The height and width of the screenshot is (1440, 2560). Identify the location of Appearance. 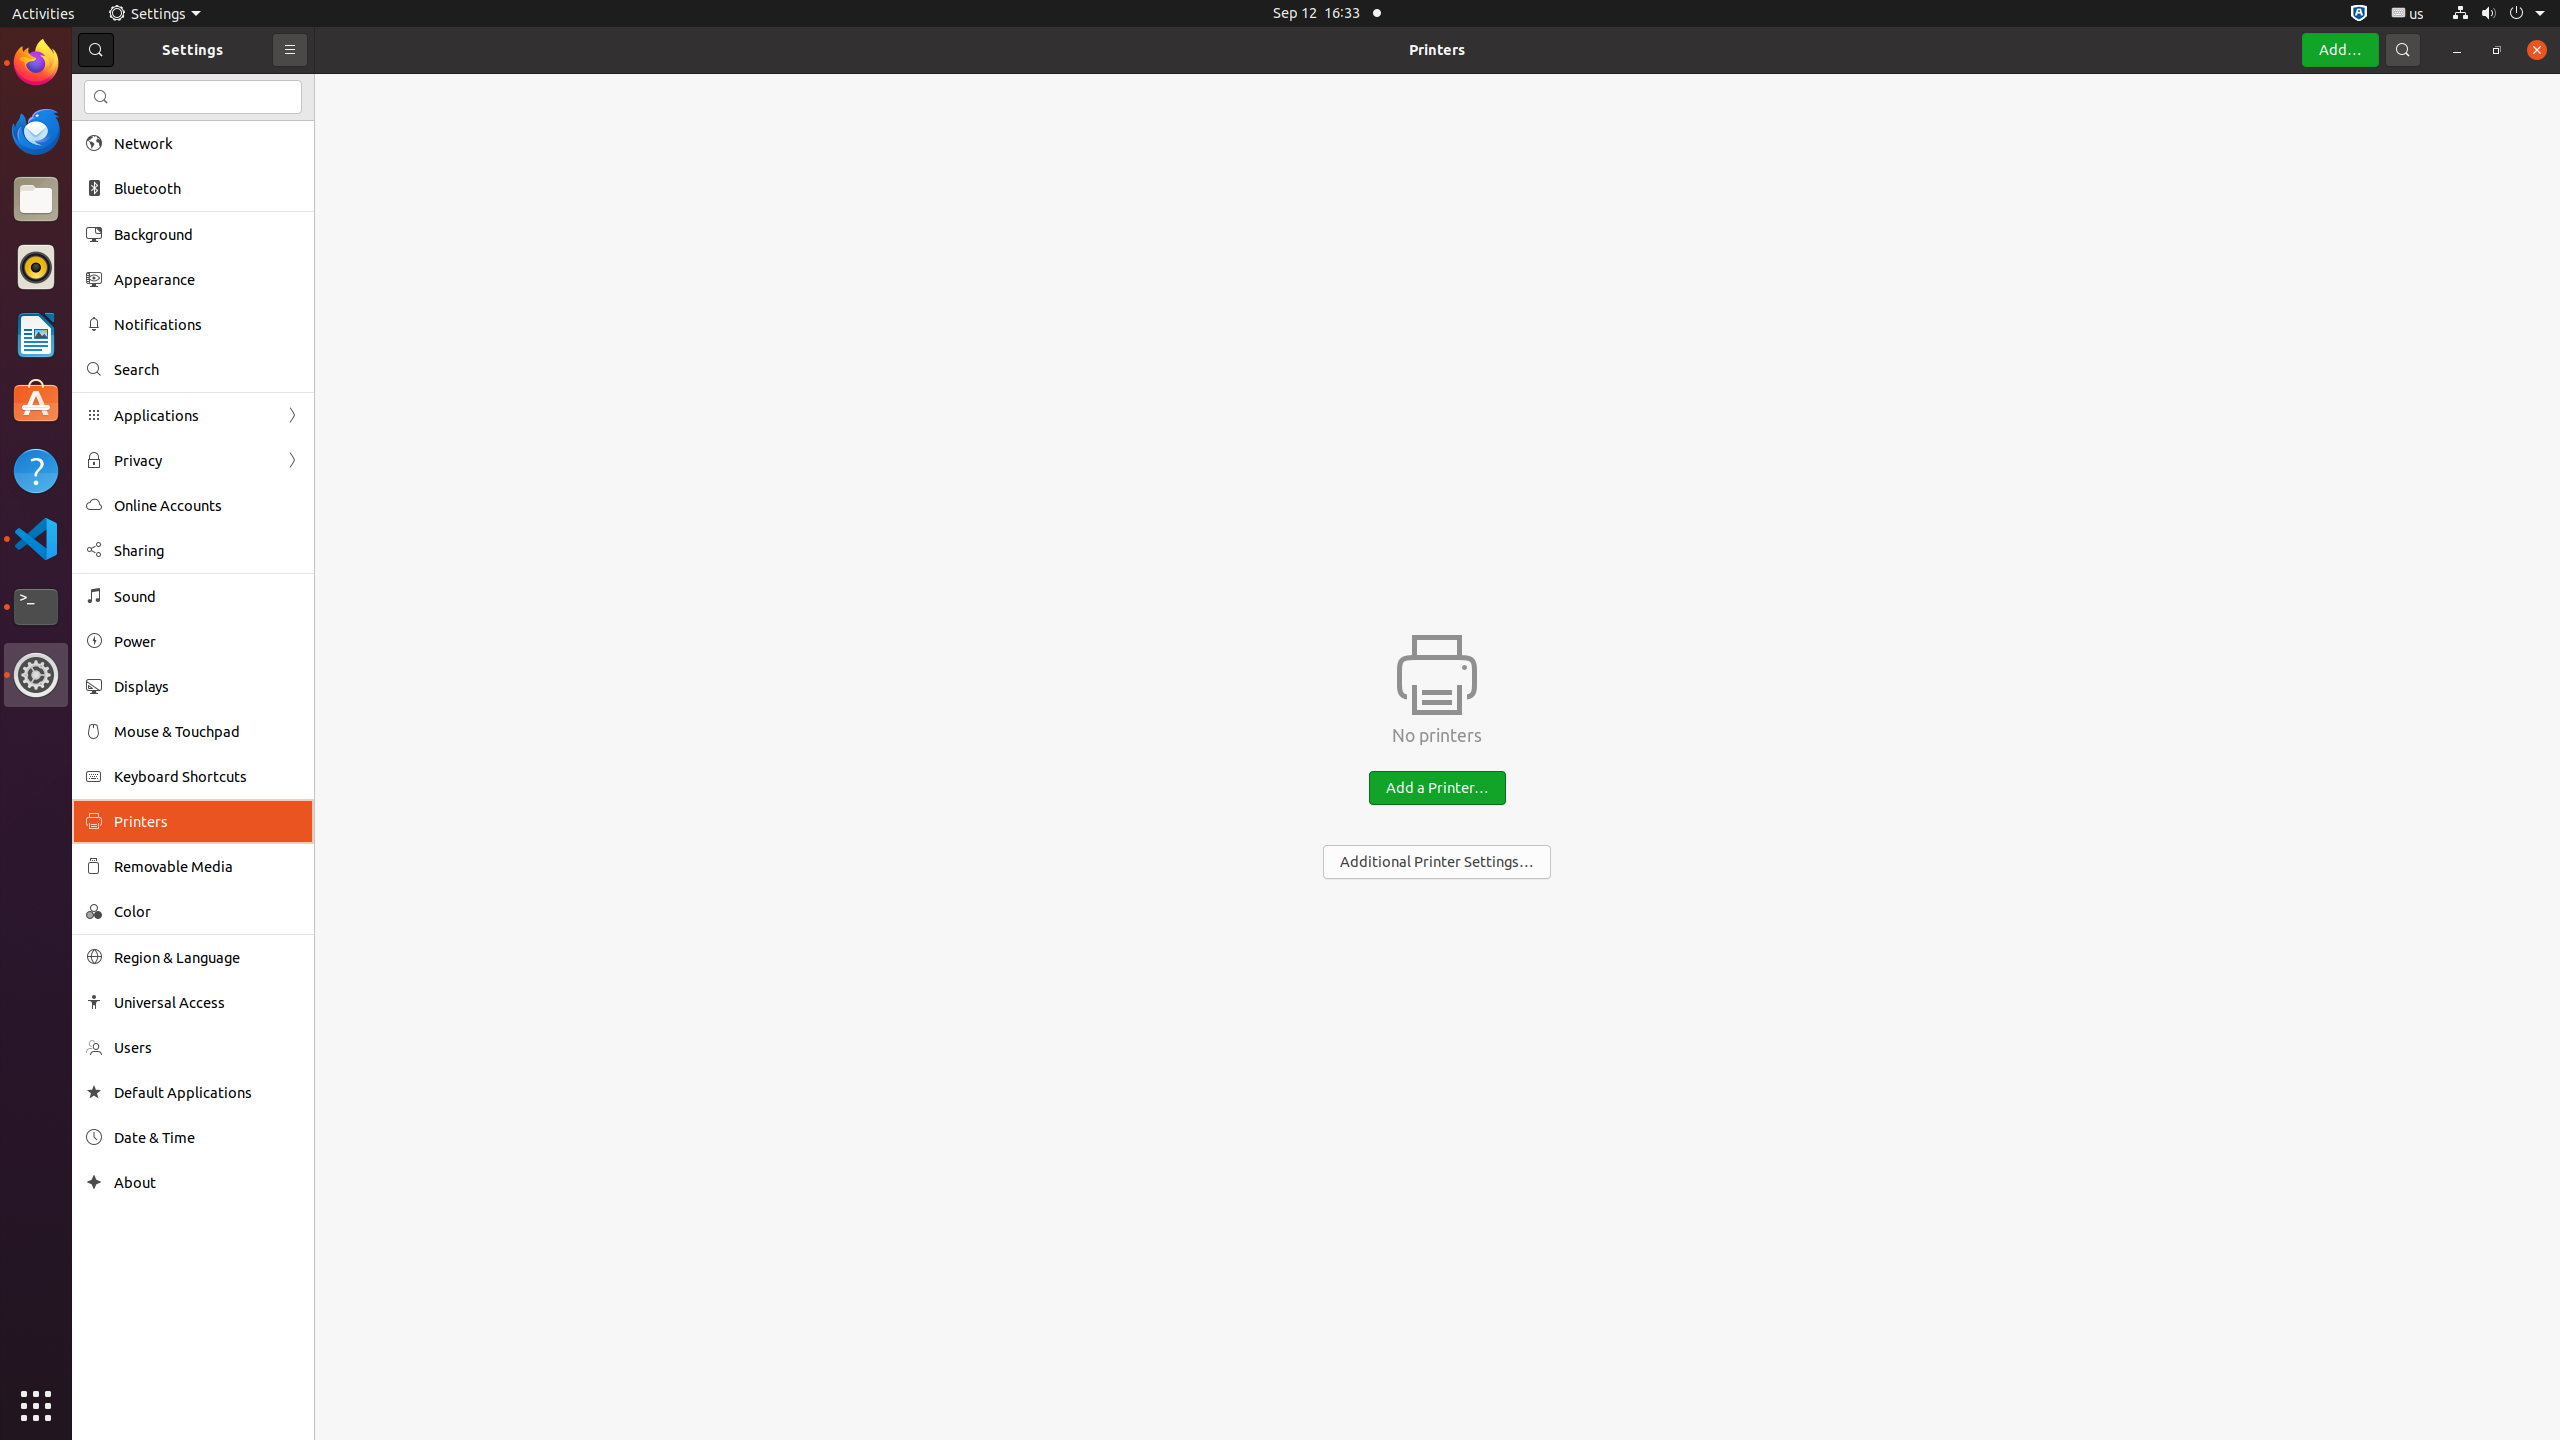
(207, 280).